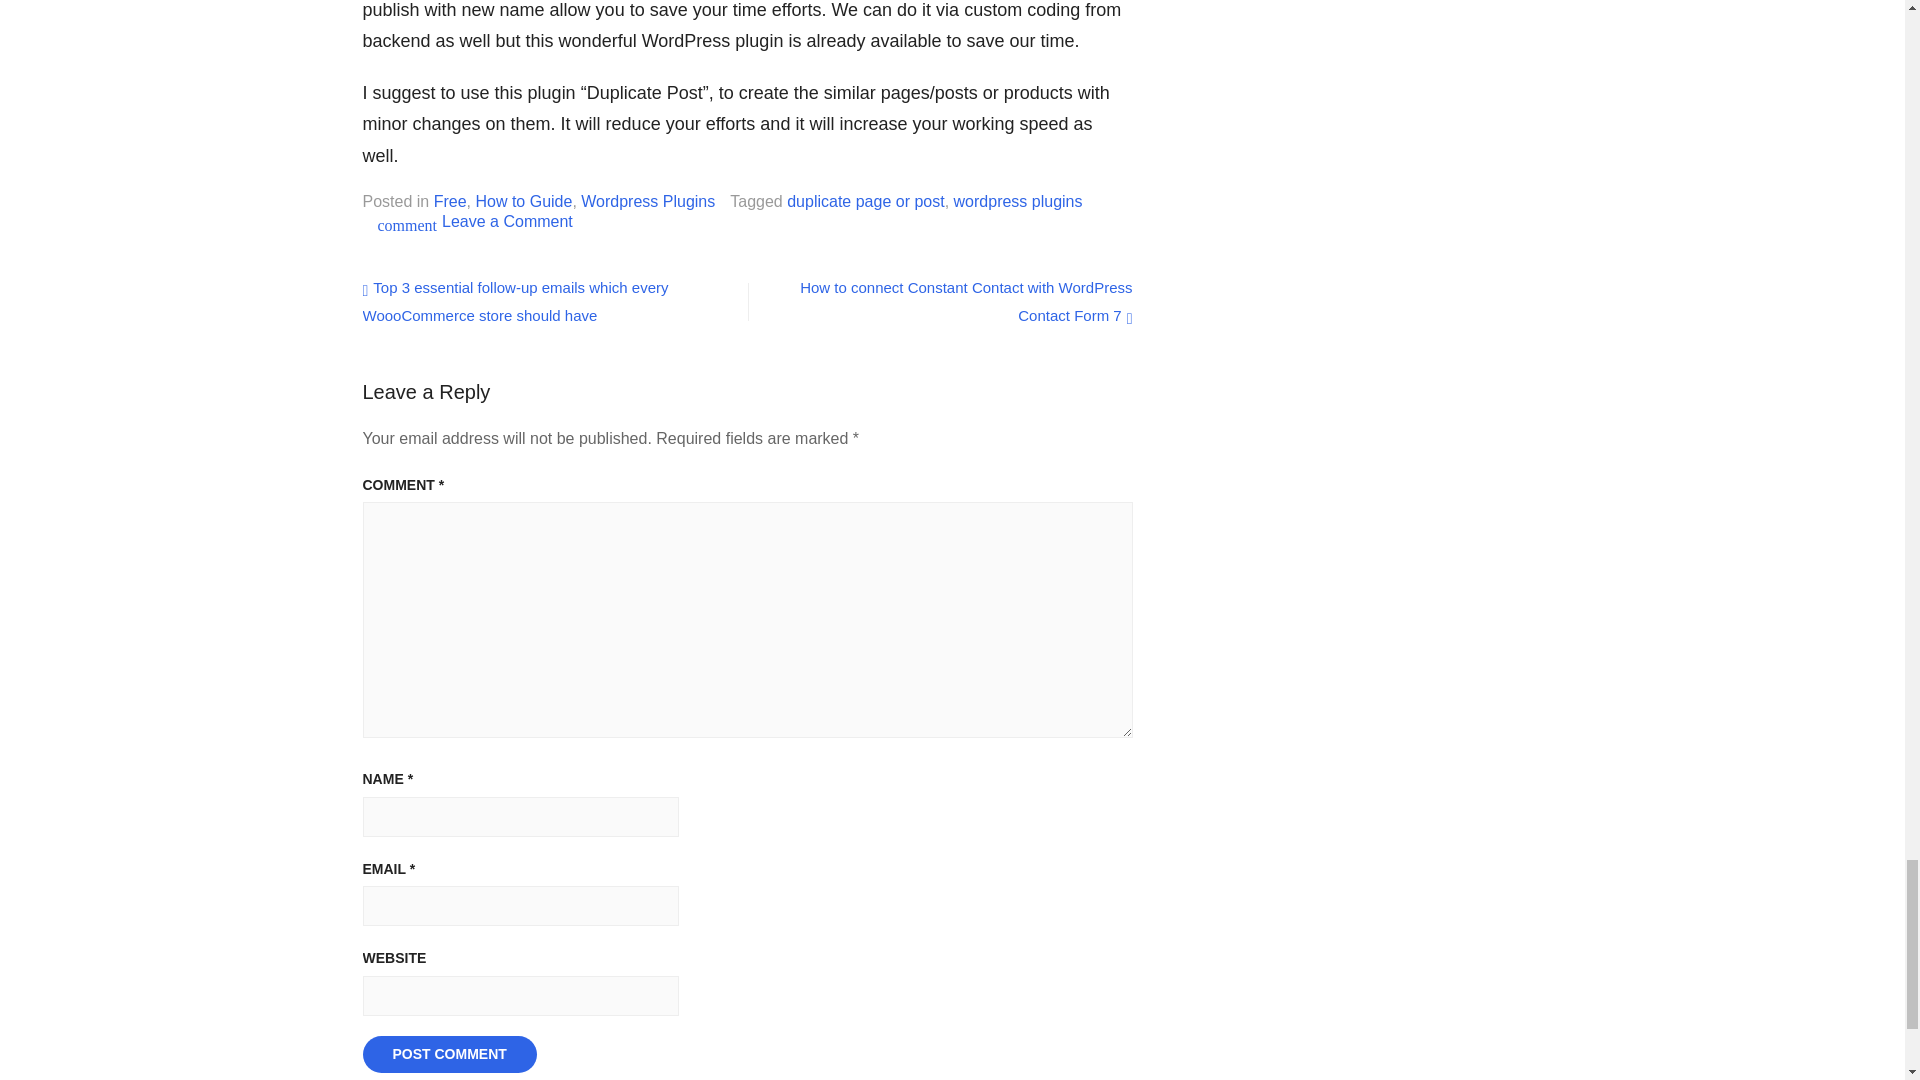 This screenshot has height=1080, width=1920. I want to click on wordpress plugins, so click(1018, 201).